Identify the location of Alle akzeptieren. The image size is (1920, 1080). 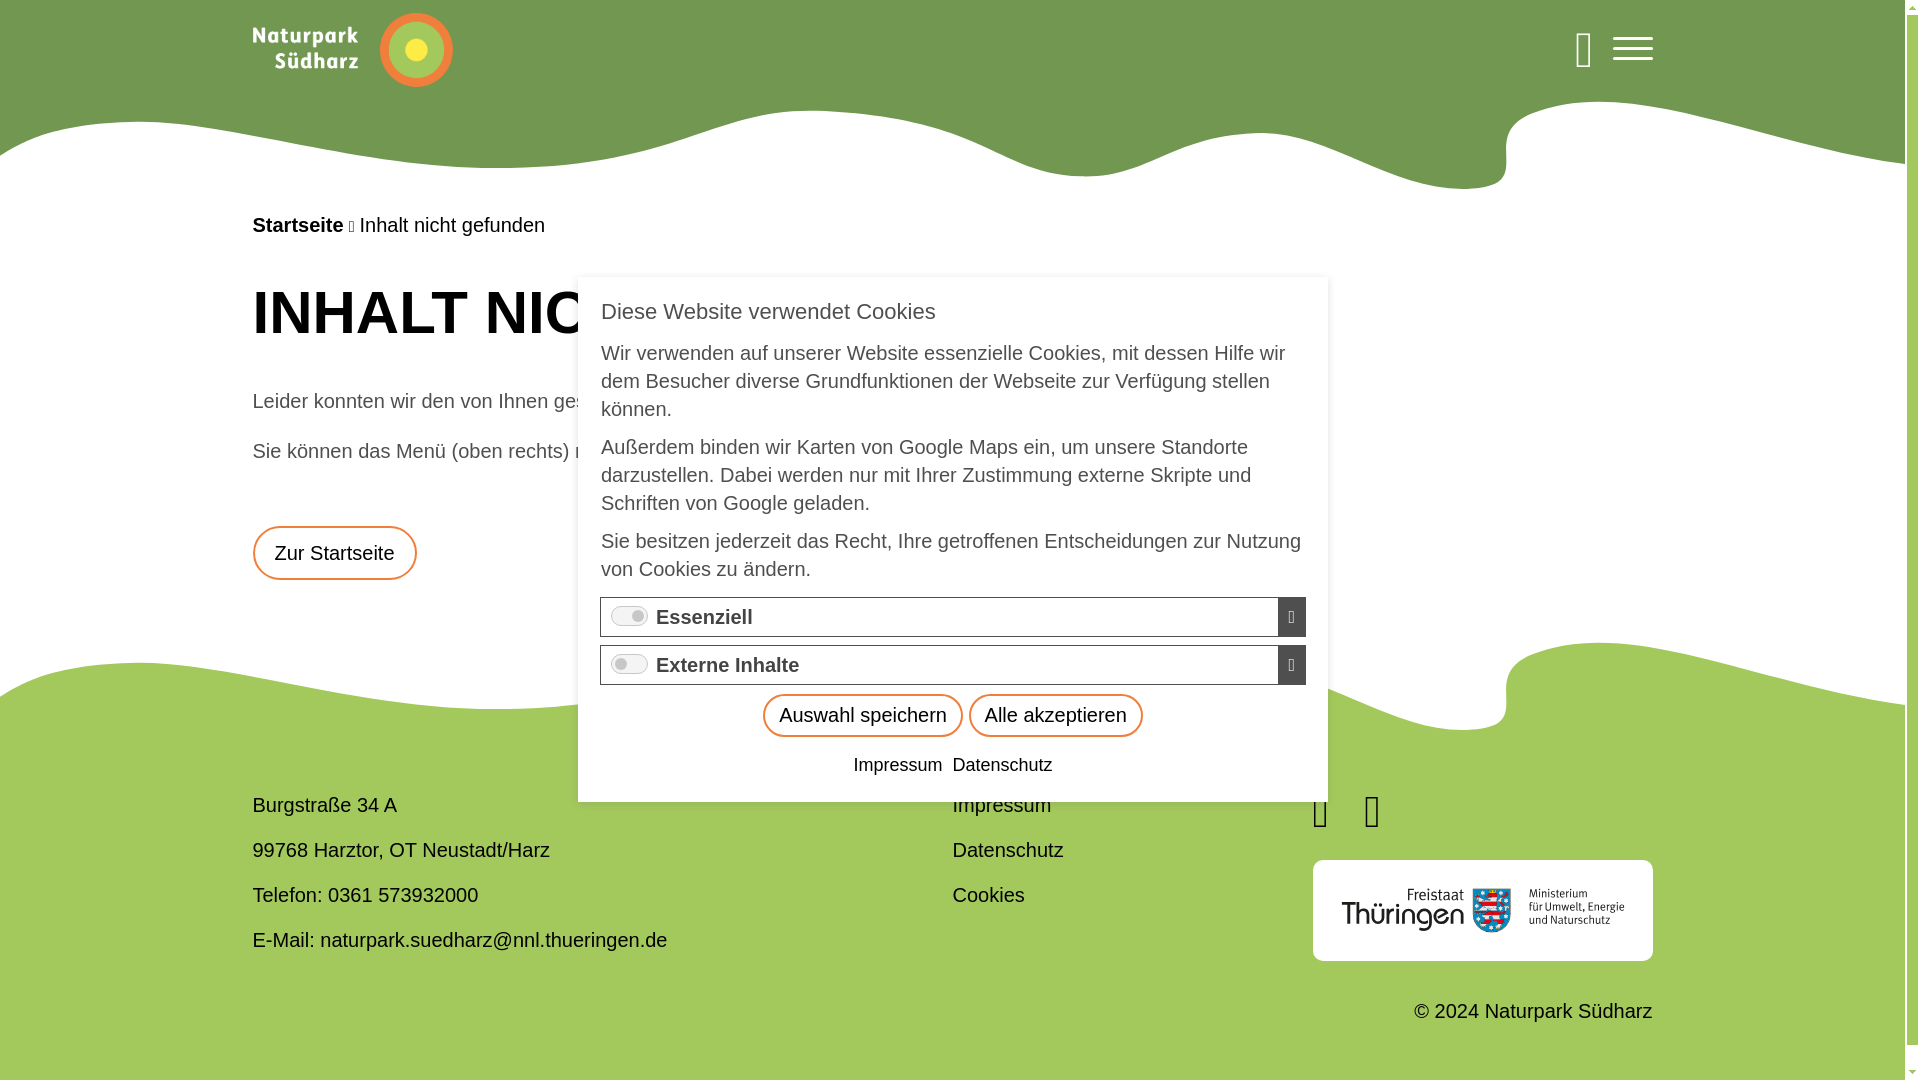
(1041, 584).